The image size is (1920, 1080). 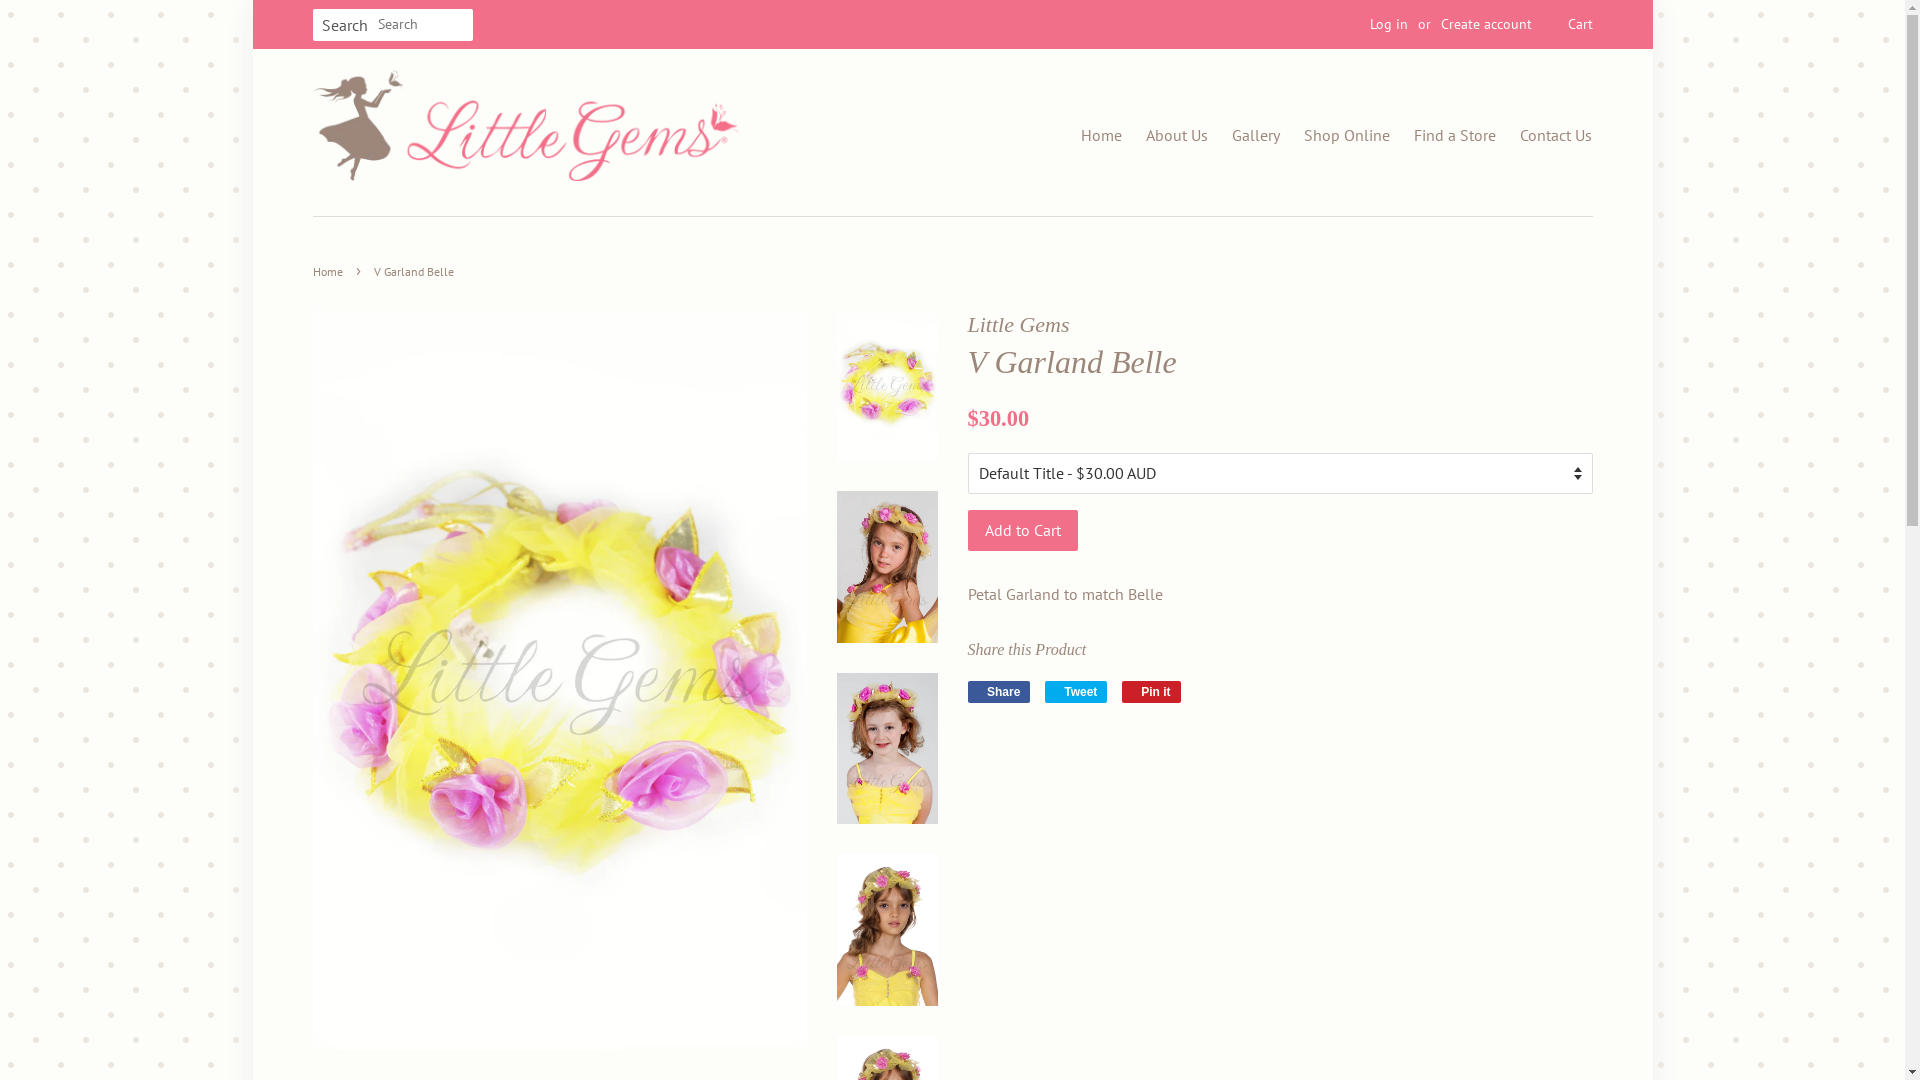 What do you see at coordinates (1389, 24) in the screenshot?
I see `Log in` at bounding box center [1389, 24].